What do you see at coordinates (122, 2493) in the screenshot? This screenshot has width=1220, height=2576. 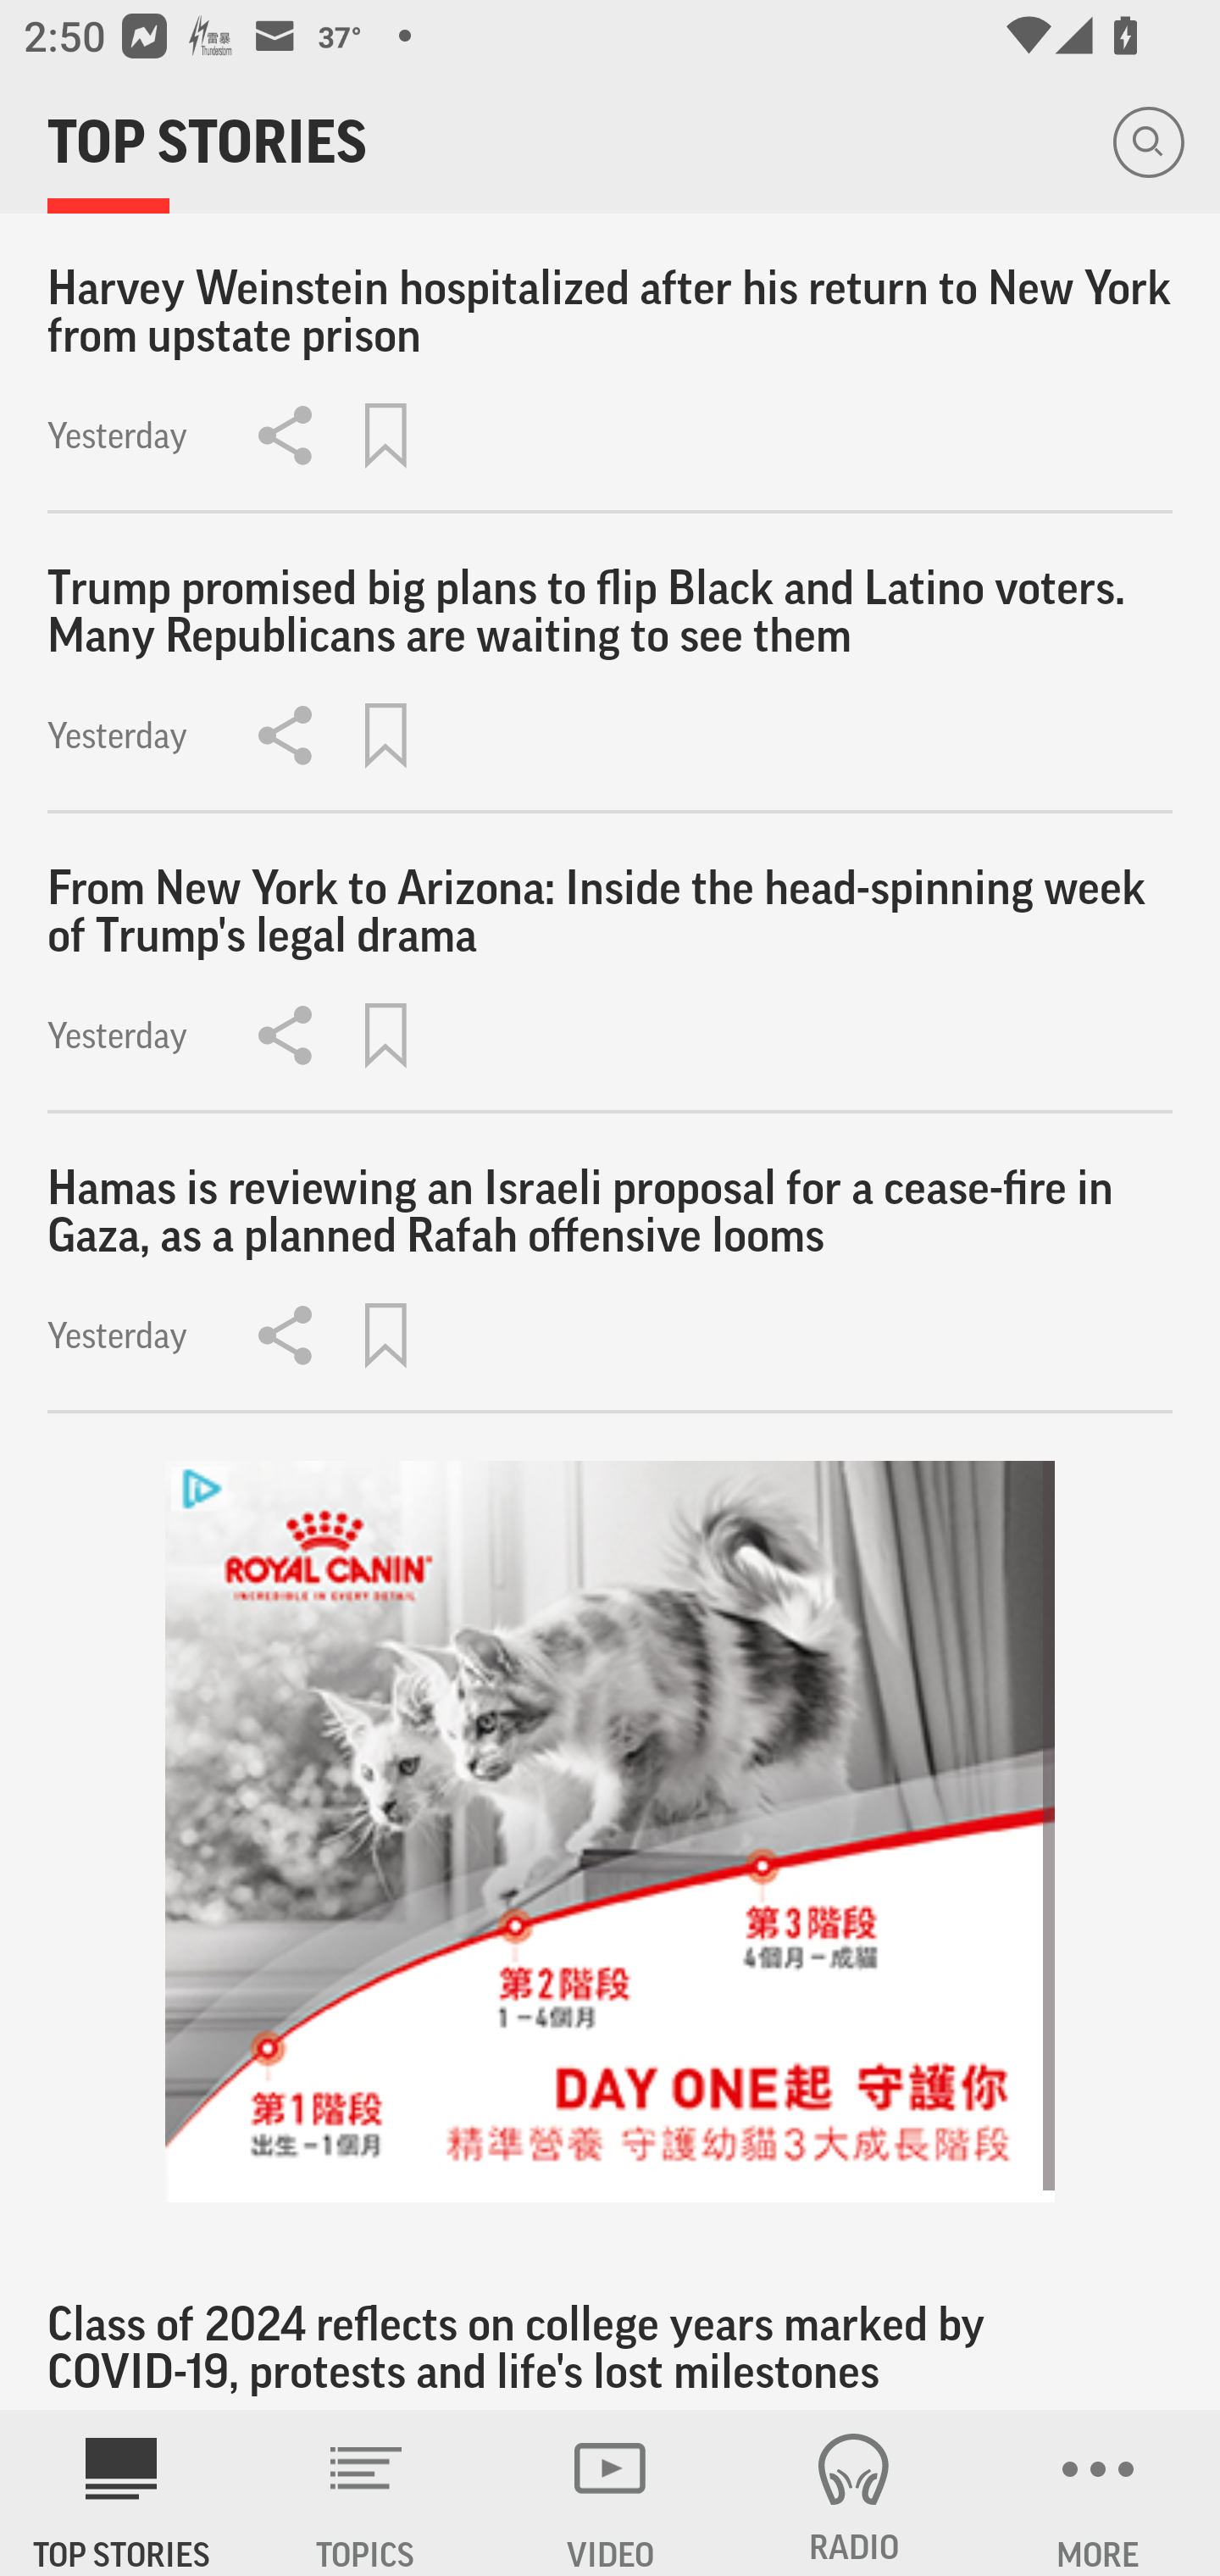 I see `AP News TOP STORIES` at bounding box center [122, 2493].